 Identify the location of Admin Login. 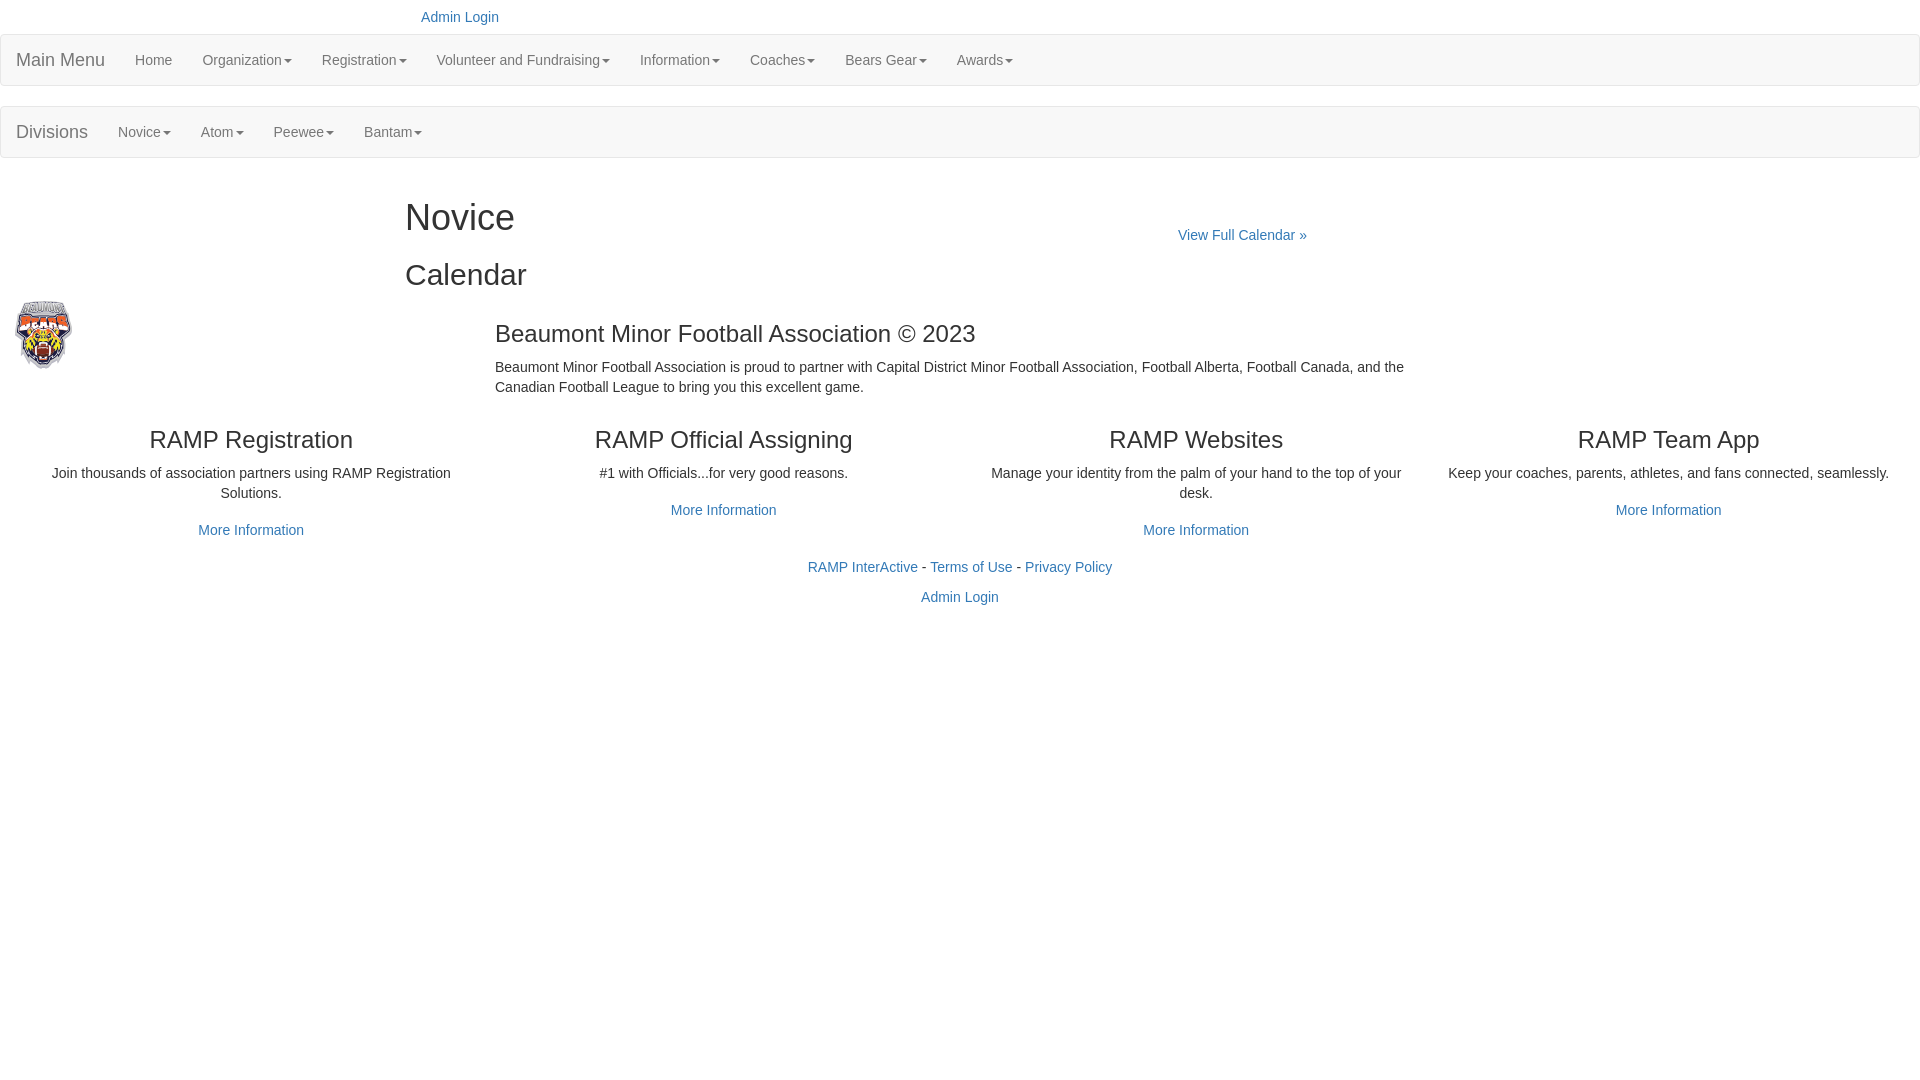
(960, 597).